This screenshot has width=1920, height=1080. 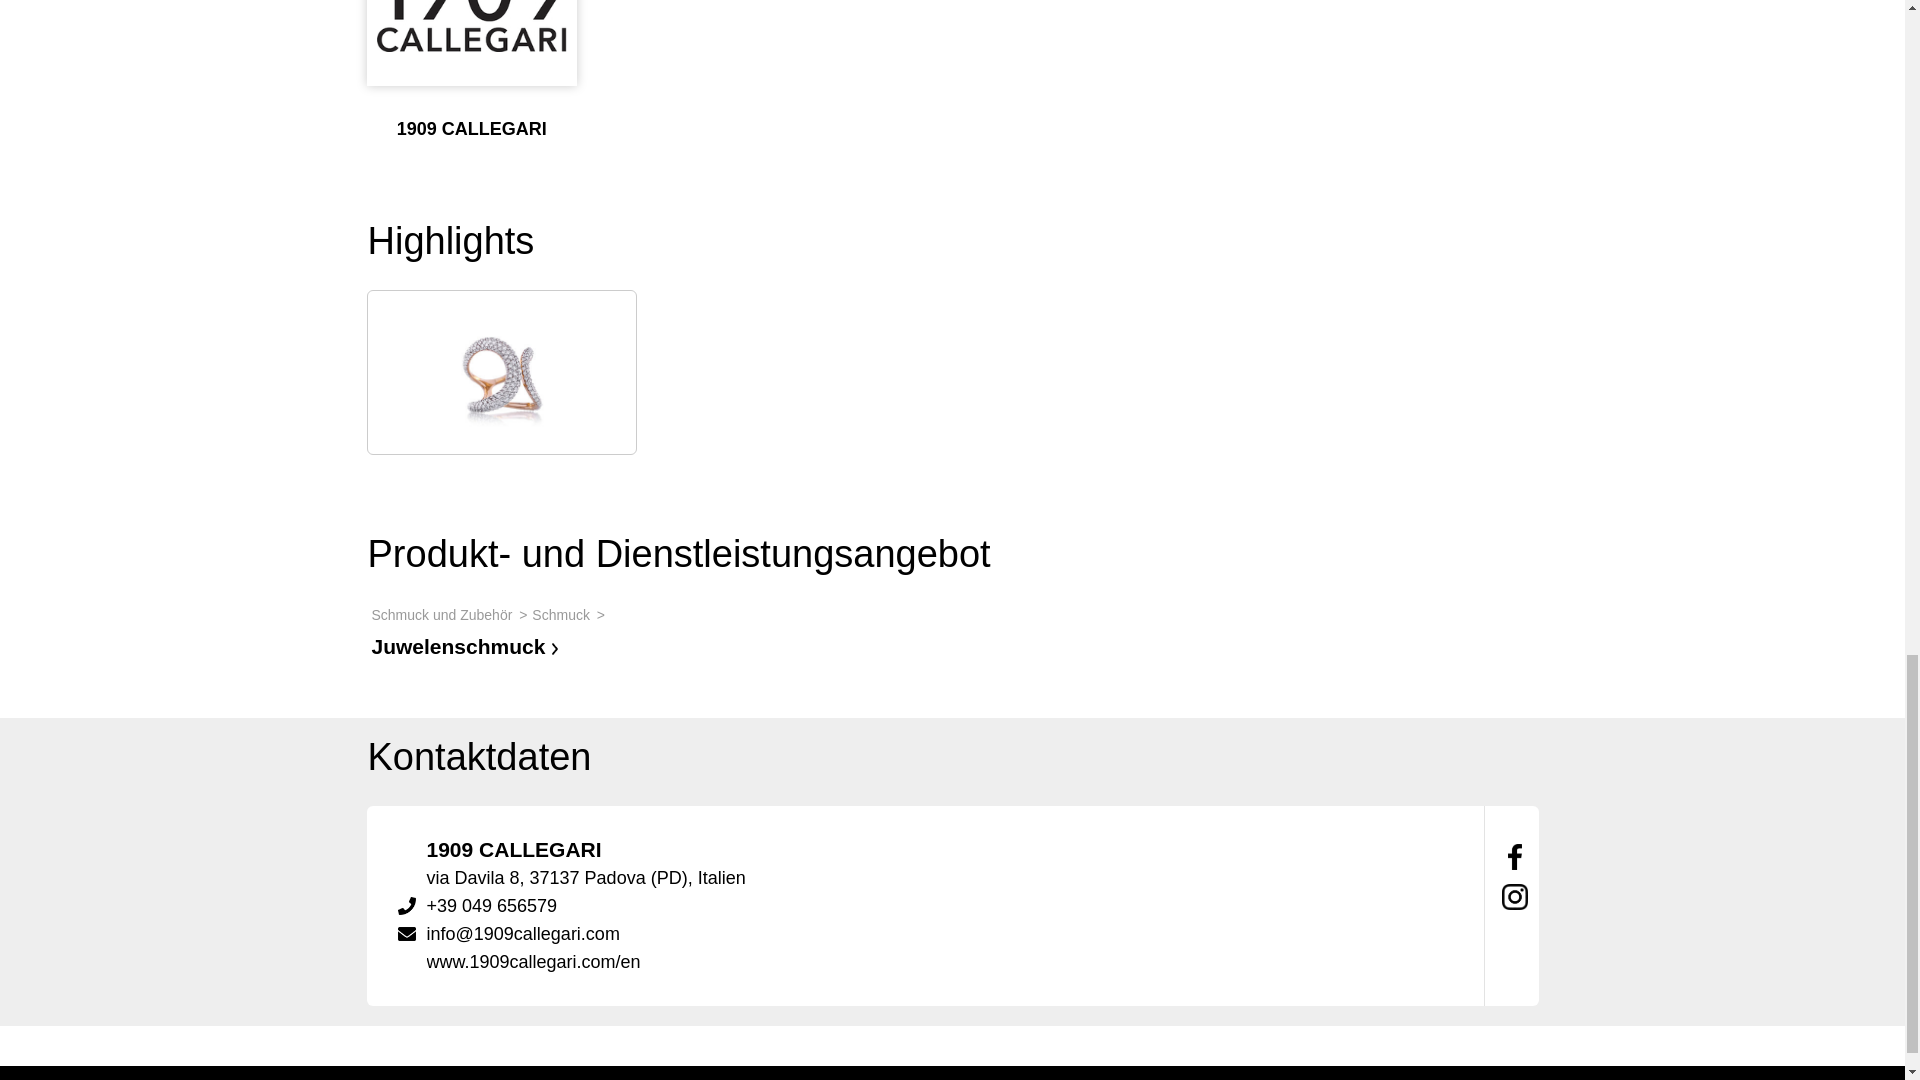 What do you see at coordinates (471, 26) in the screenshot?
I see `1909 CALLEGARI` at bounding box center [471, 26].